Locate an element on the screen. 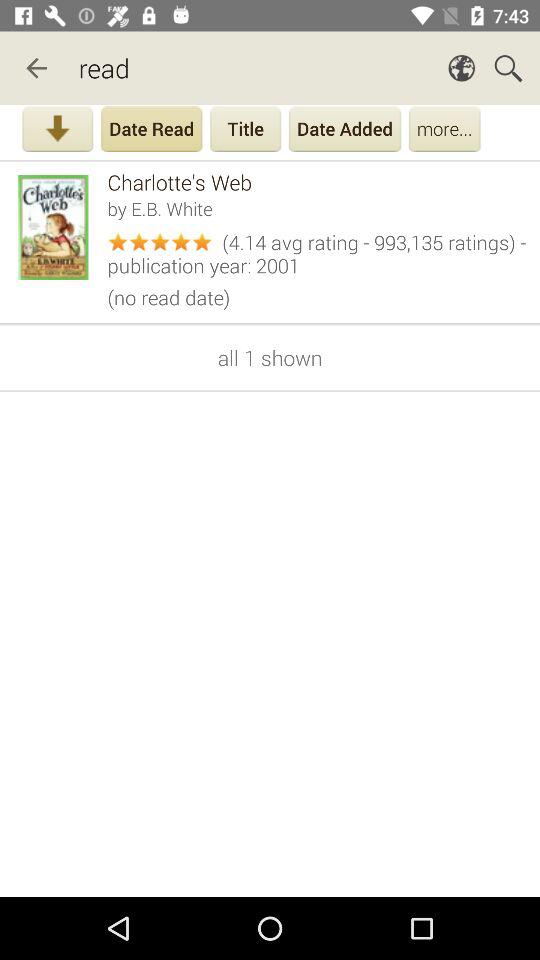  select the icon which is before search button on page is located at coordinates (461, 68).